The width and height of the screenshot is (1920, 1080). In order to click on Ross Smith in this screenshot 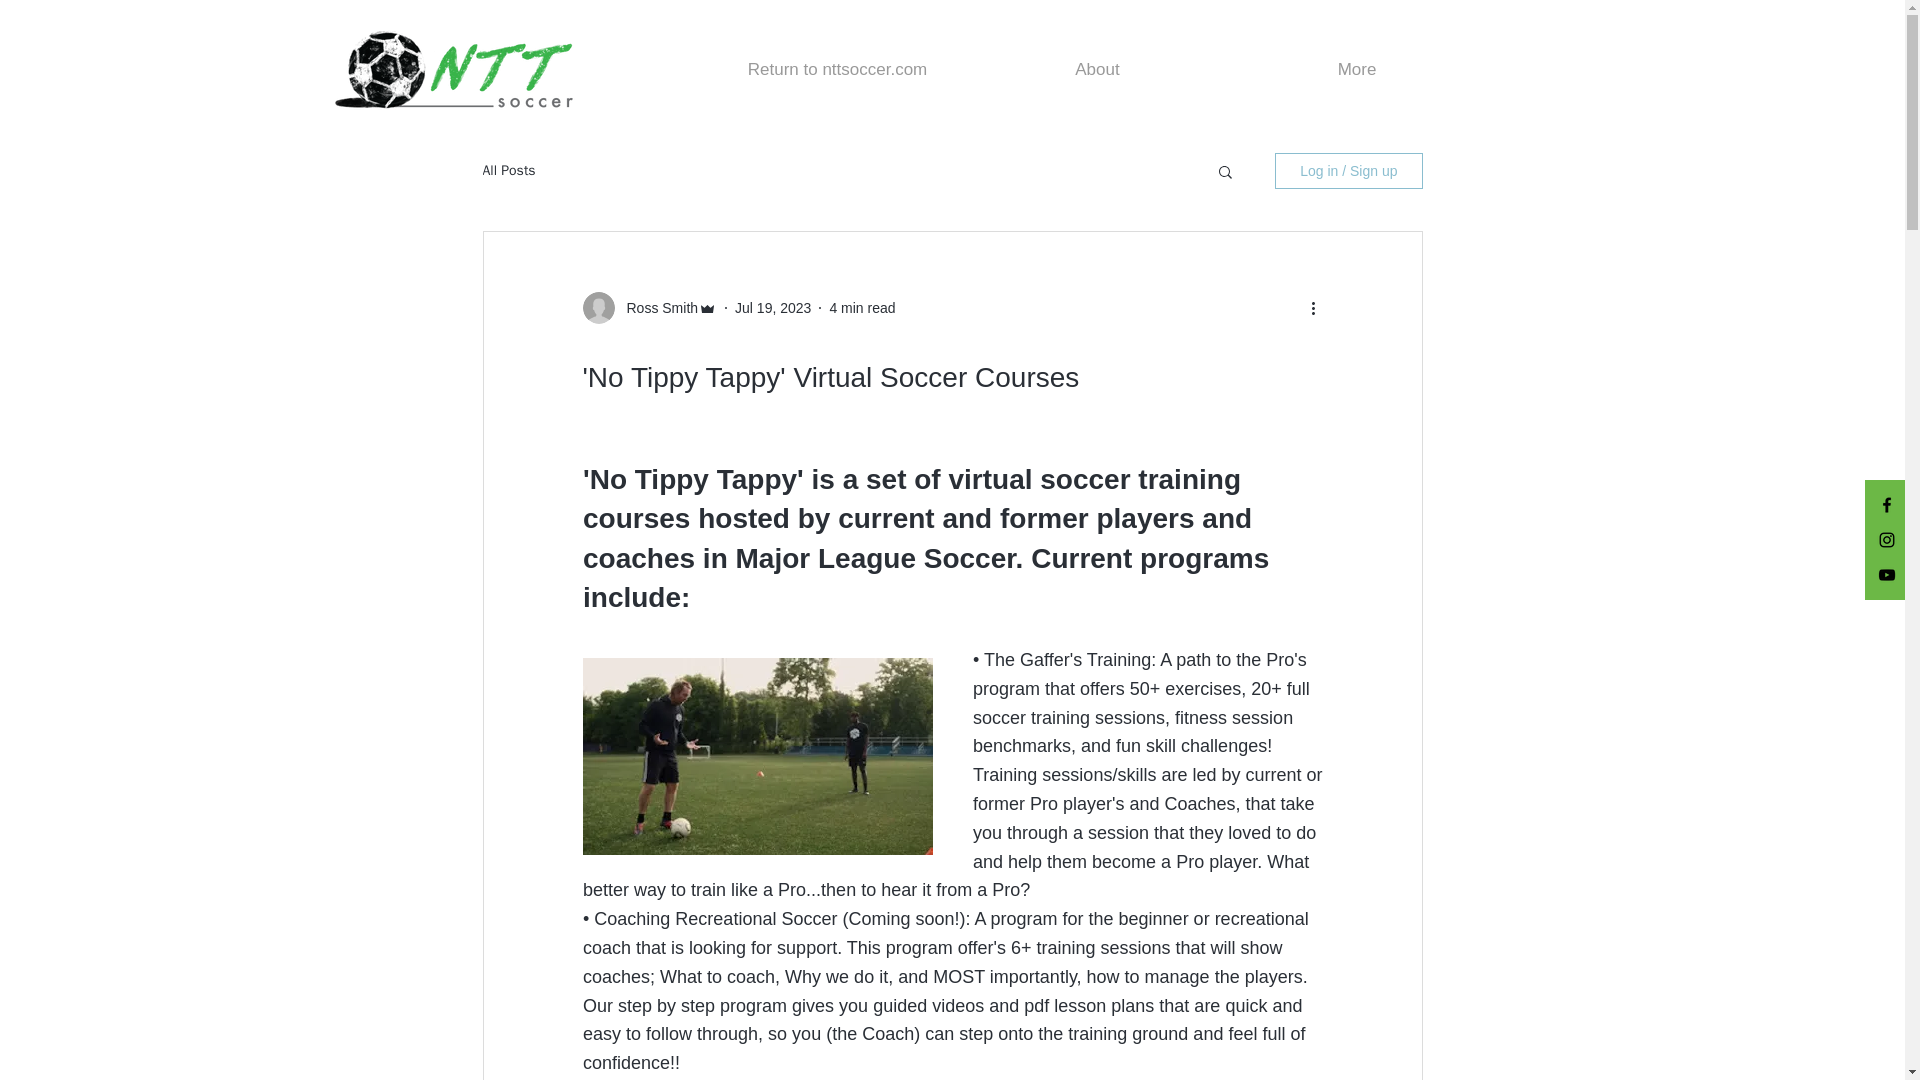, I will do `click(656, 308)`.